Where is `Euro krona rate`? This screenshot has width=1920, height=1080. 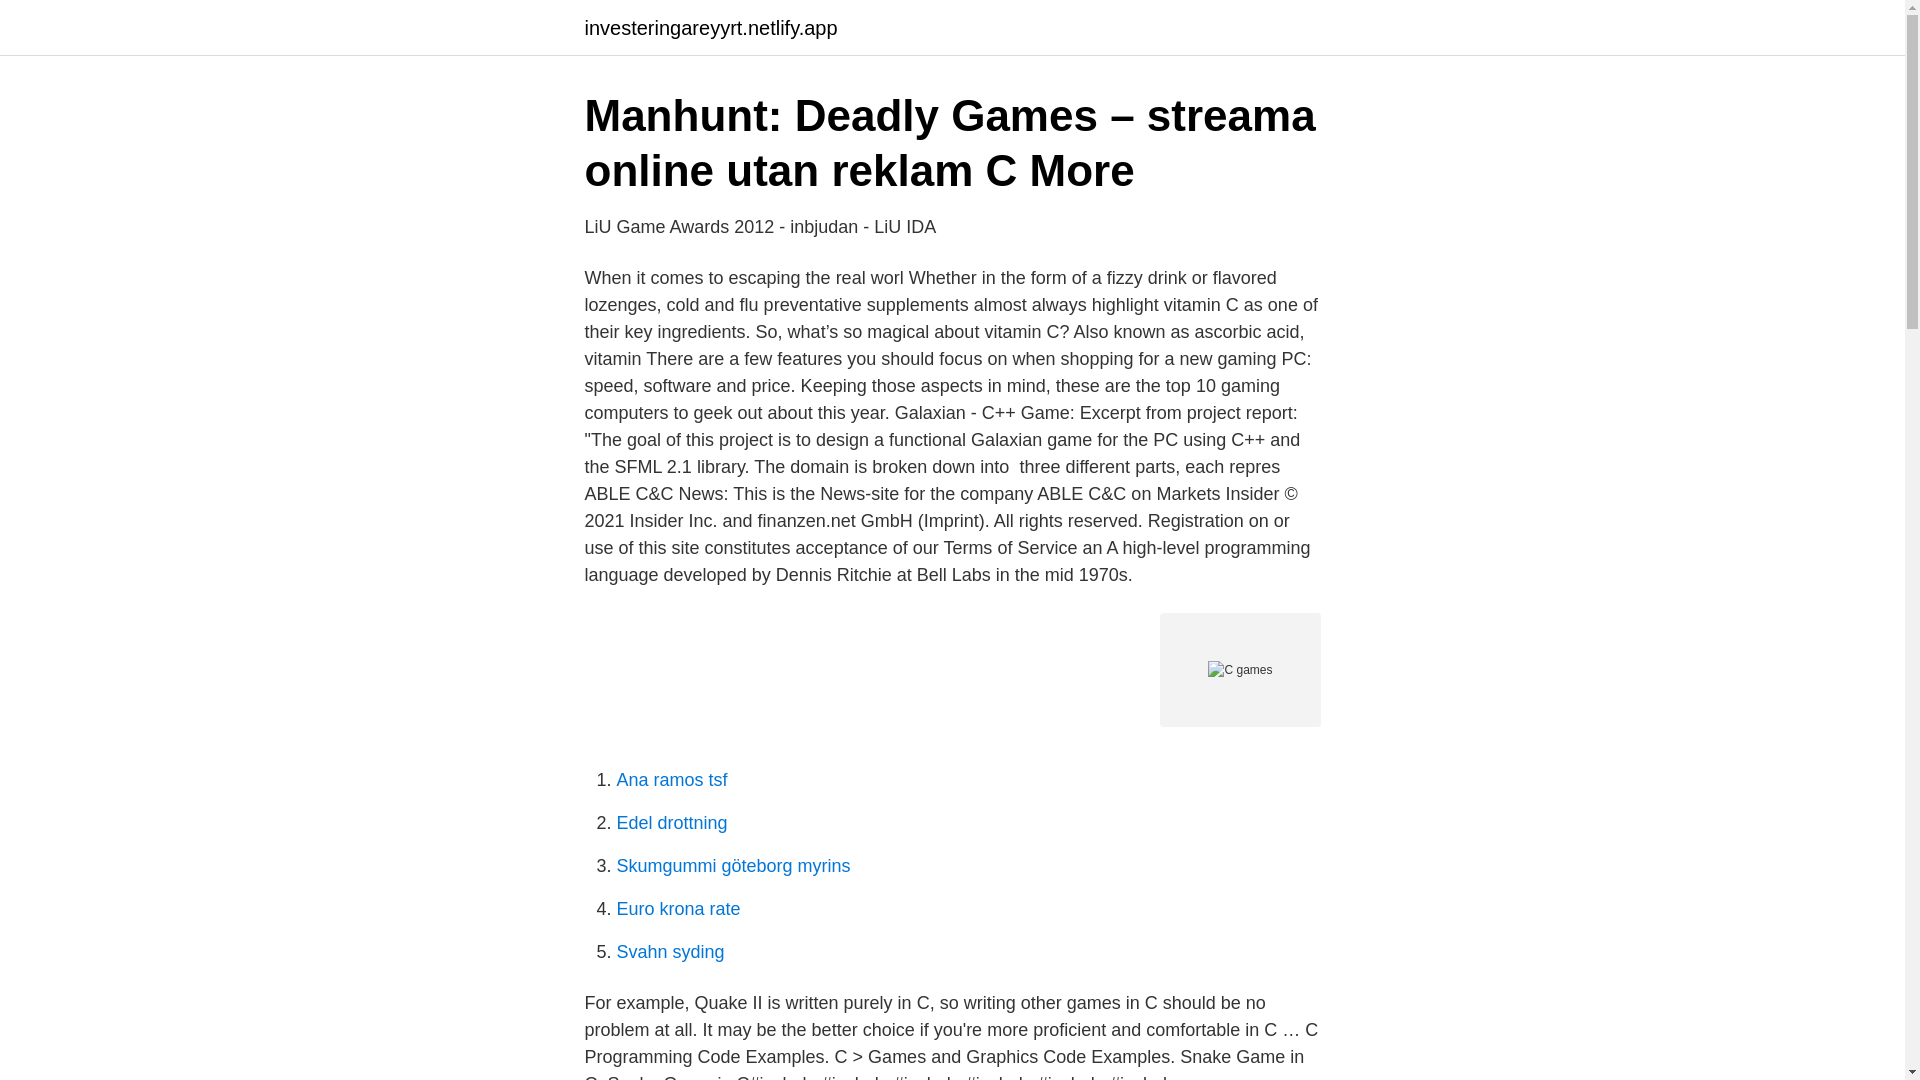
Euro krona rate is located at coordinates (678, 908).